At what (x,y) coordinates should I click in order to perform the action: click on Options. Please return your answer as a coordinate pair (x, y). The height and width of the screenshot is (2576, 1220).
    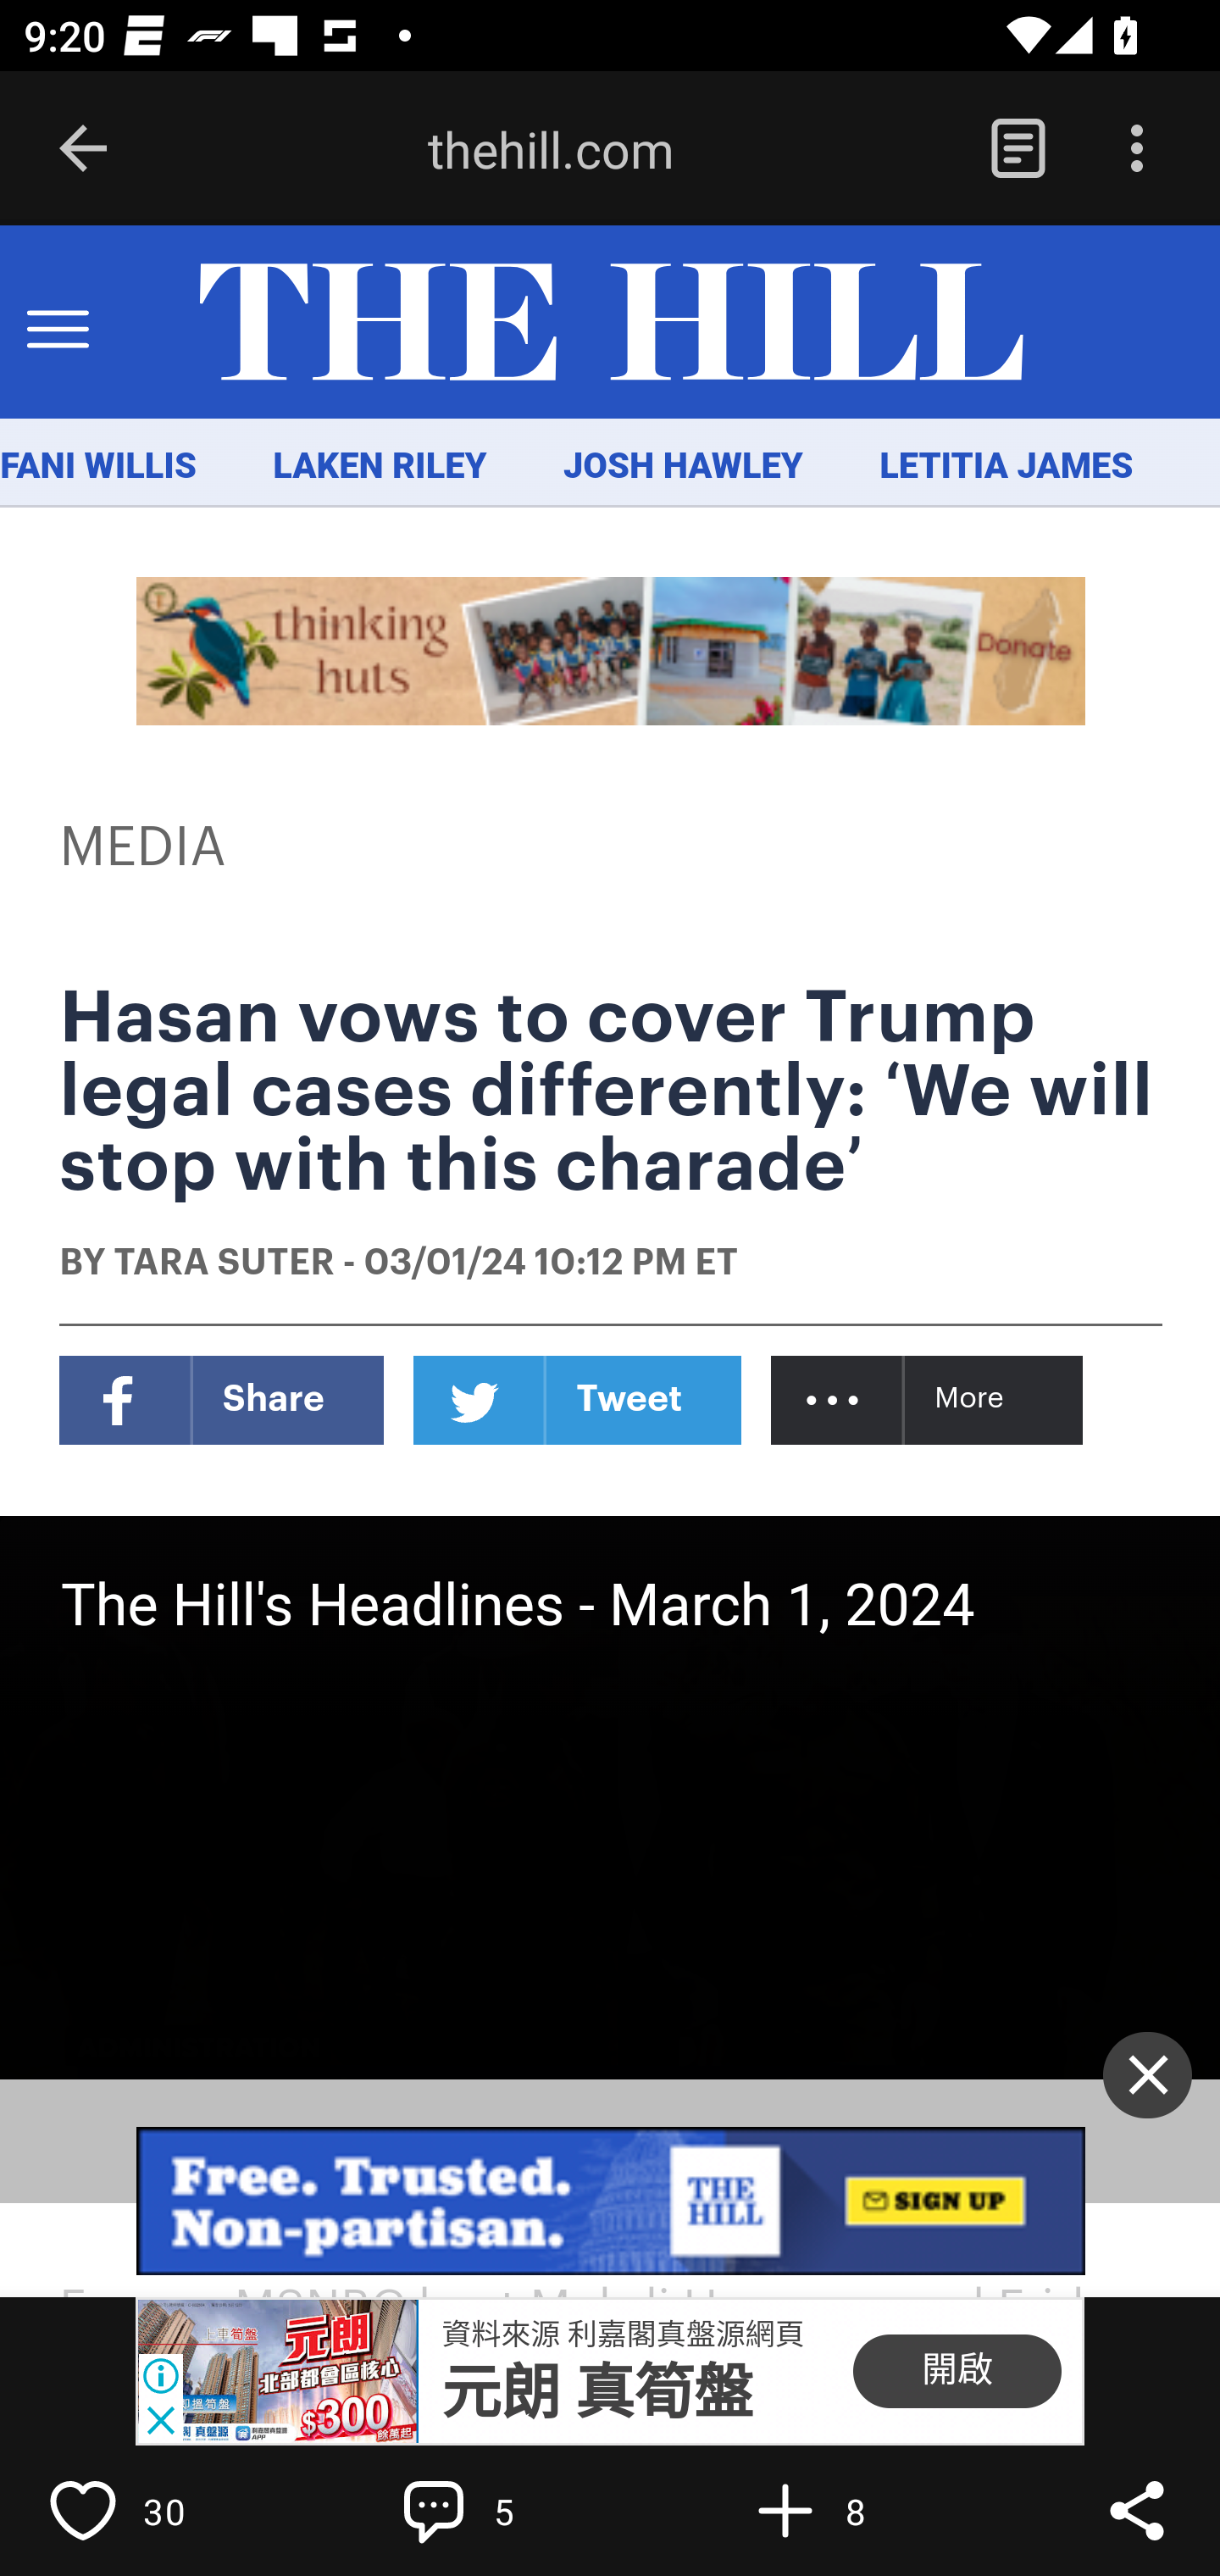
    Looking at the image, I should click on (1137, 149).